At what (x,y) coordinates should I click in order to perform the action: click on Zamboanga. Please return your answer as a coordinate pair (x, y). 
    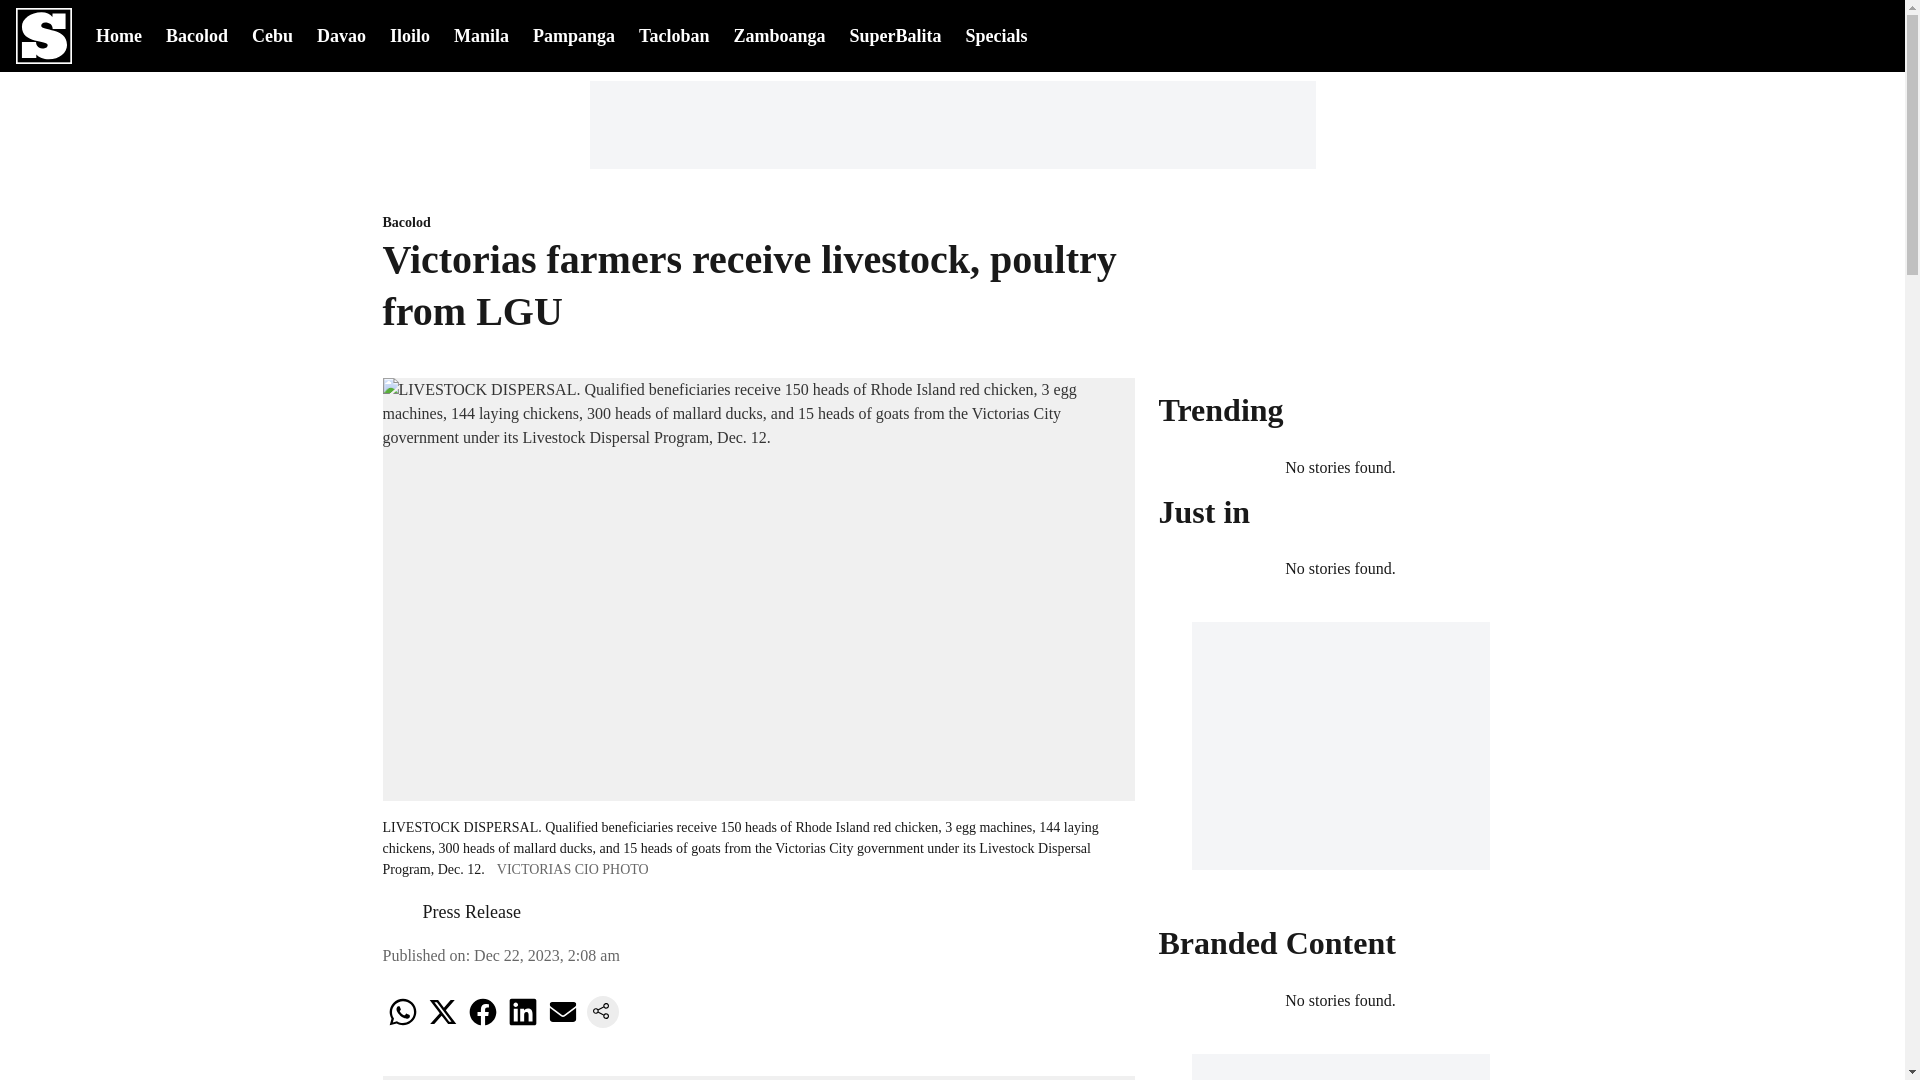
    Looking at the image, I should click on (779, 34).